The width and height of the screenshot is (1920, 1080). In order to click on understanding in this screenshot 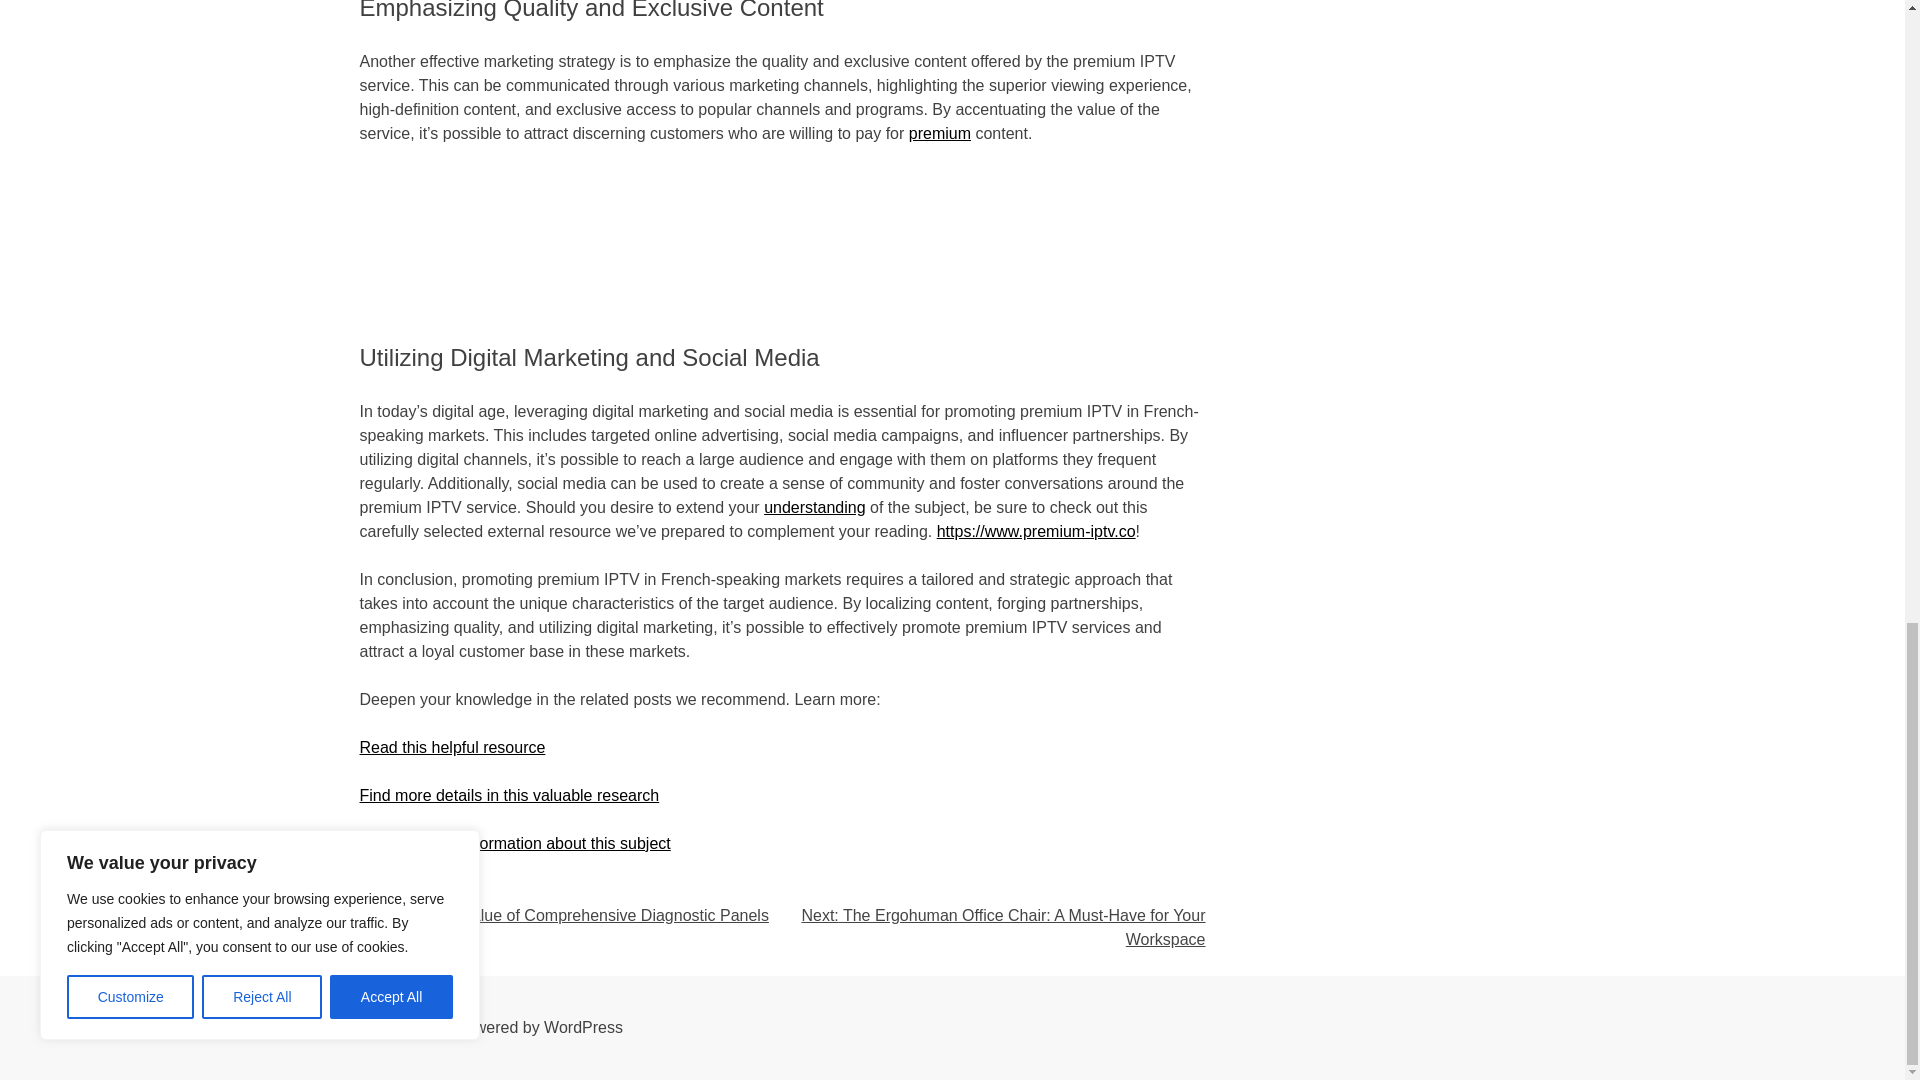, I will do `click(814, 507)`.